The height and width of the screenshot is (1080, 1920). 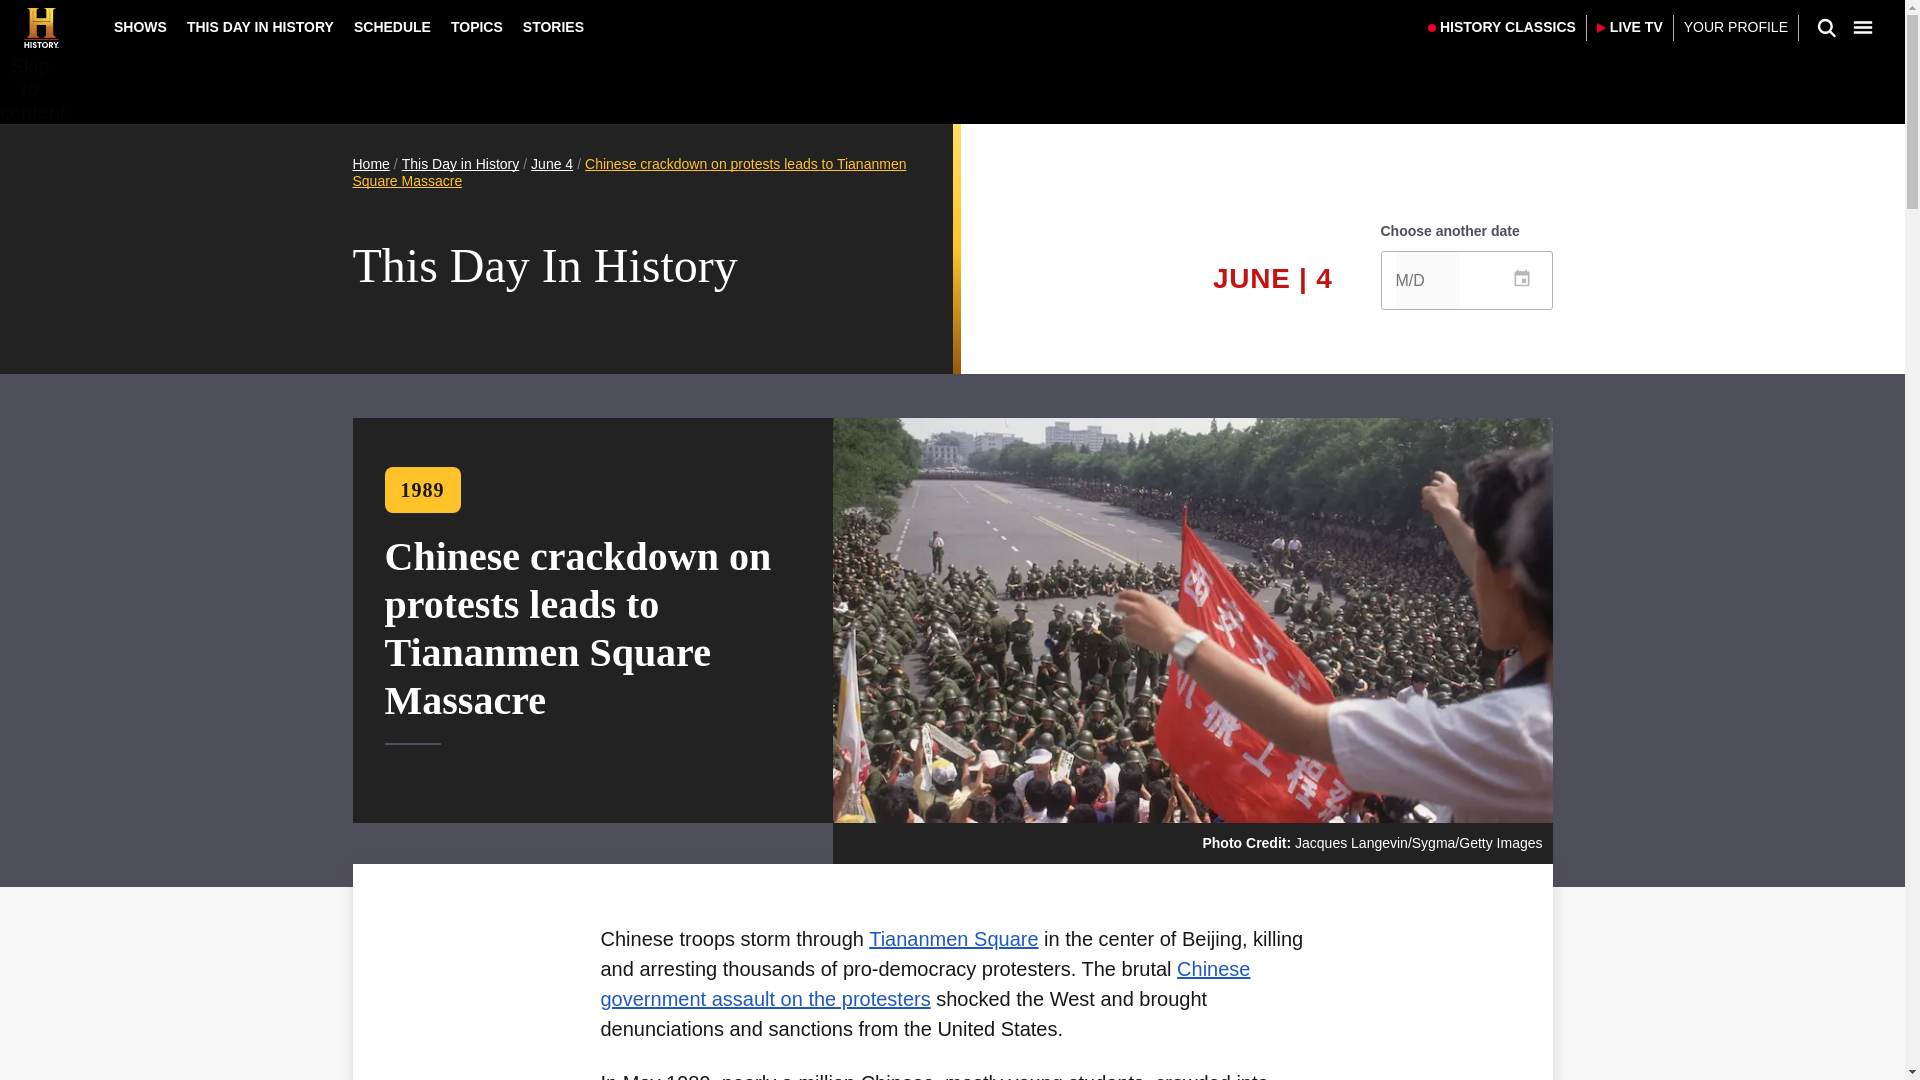 What do you see at coordinates (370, 163) in the screenshot?
I see `Home` at bounding box center [370, 163].